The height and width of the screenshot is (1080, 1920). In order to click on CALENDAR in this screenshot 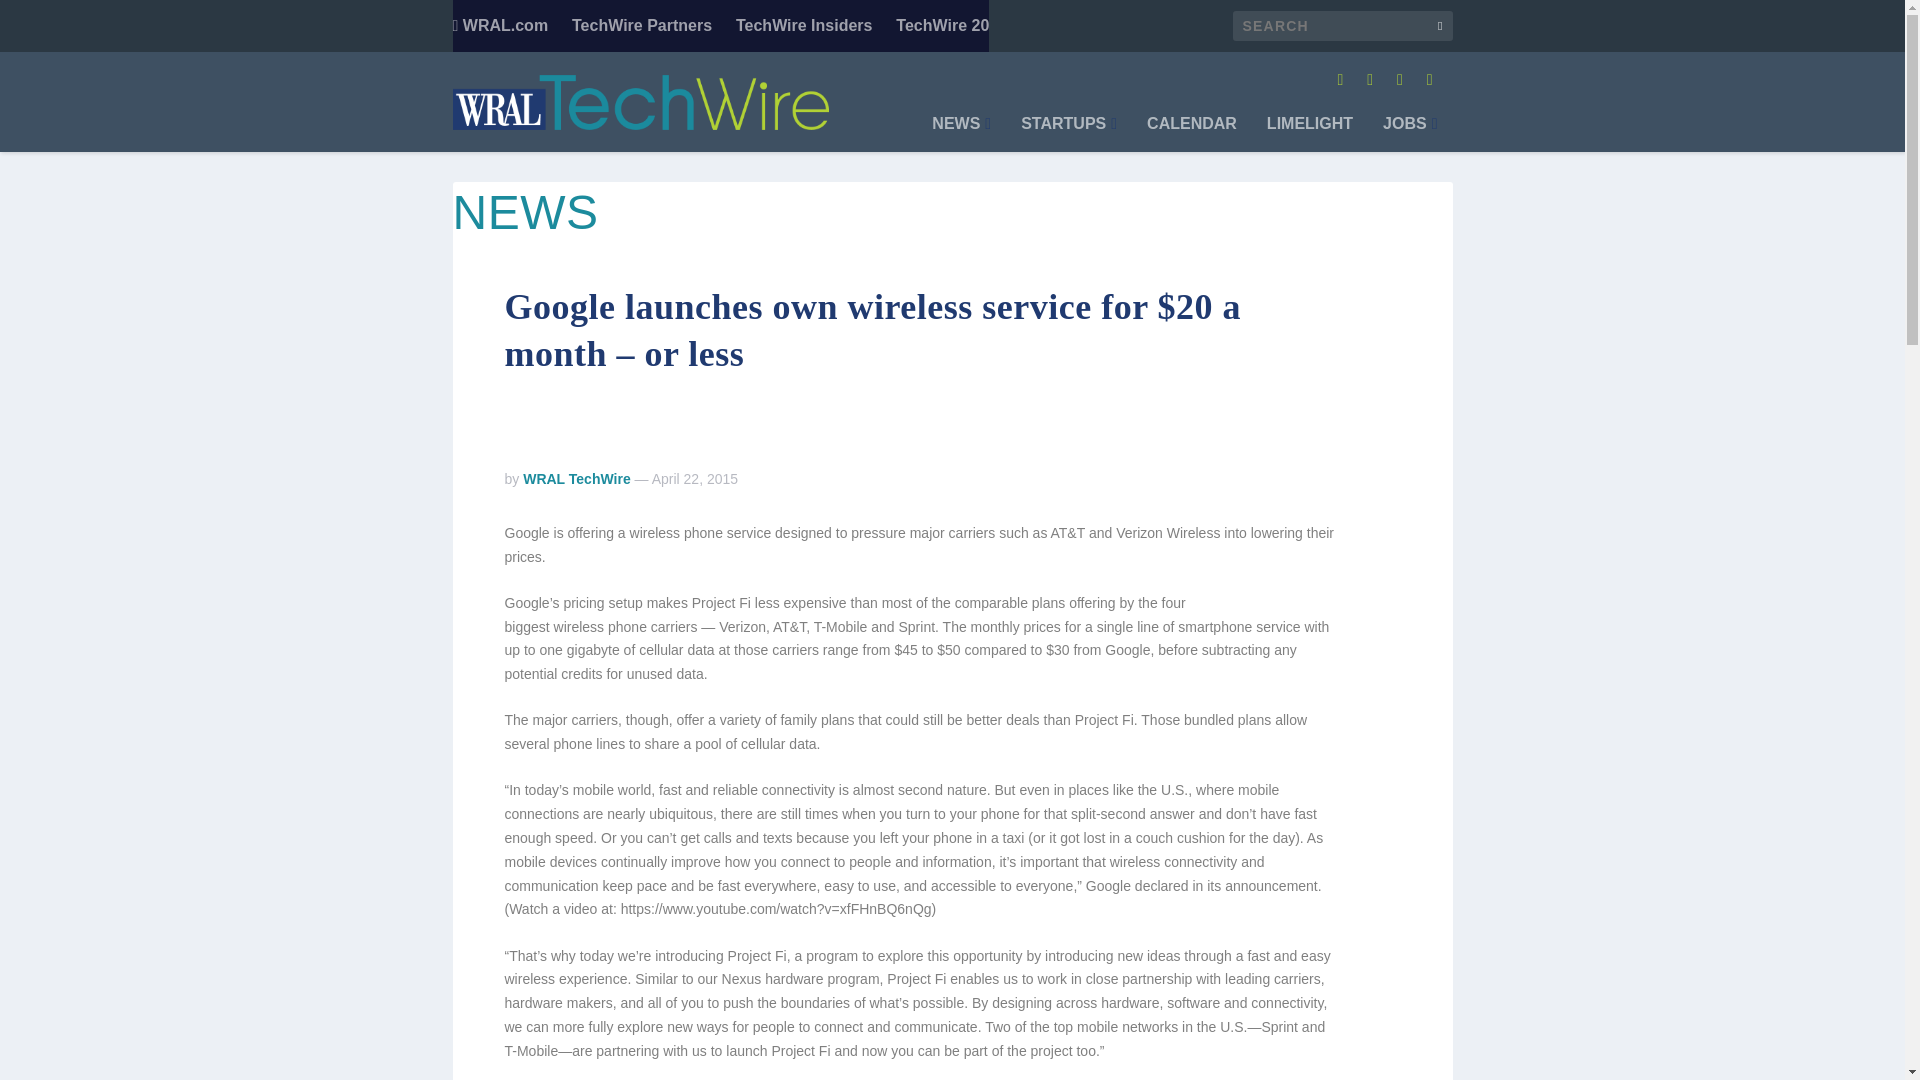, I will do `click(1191, 134)`.